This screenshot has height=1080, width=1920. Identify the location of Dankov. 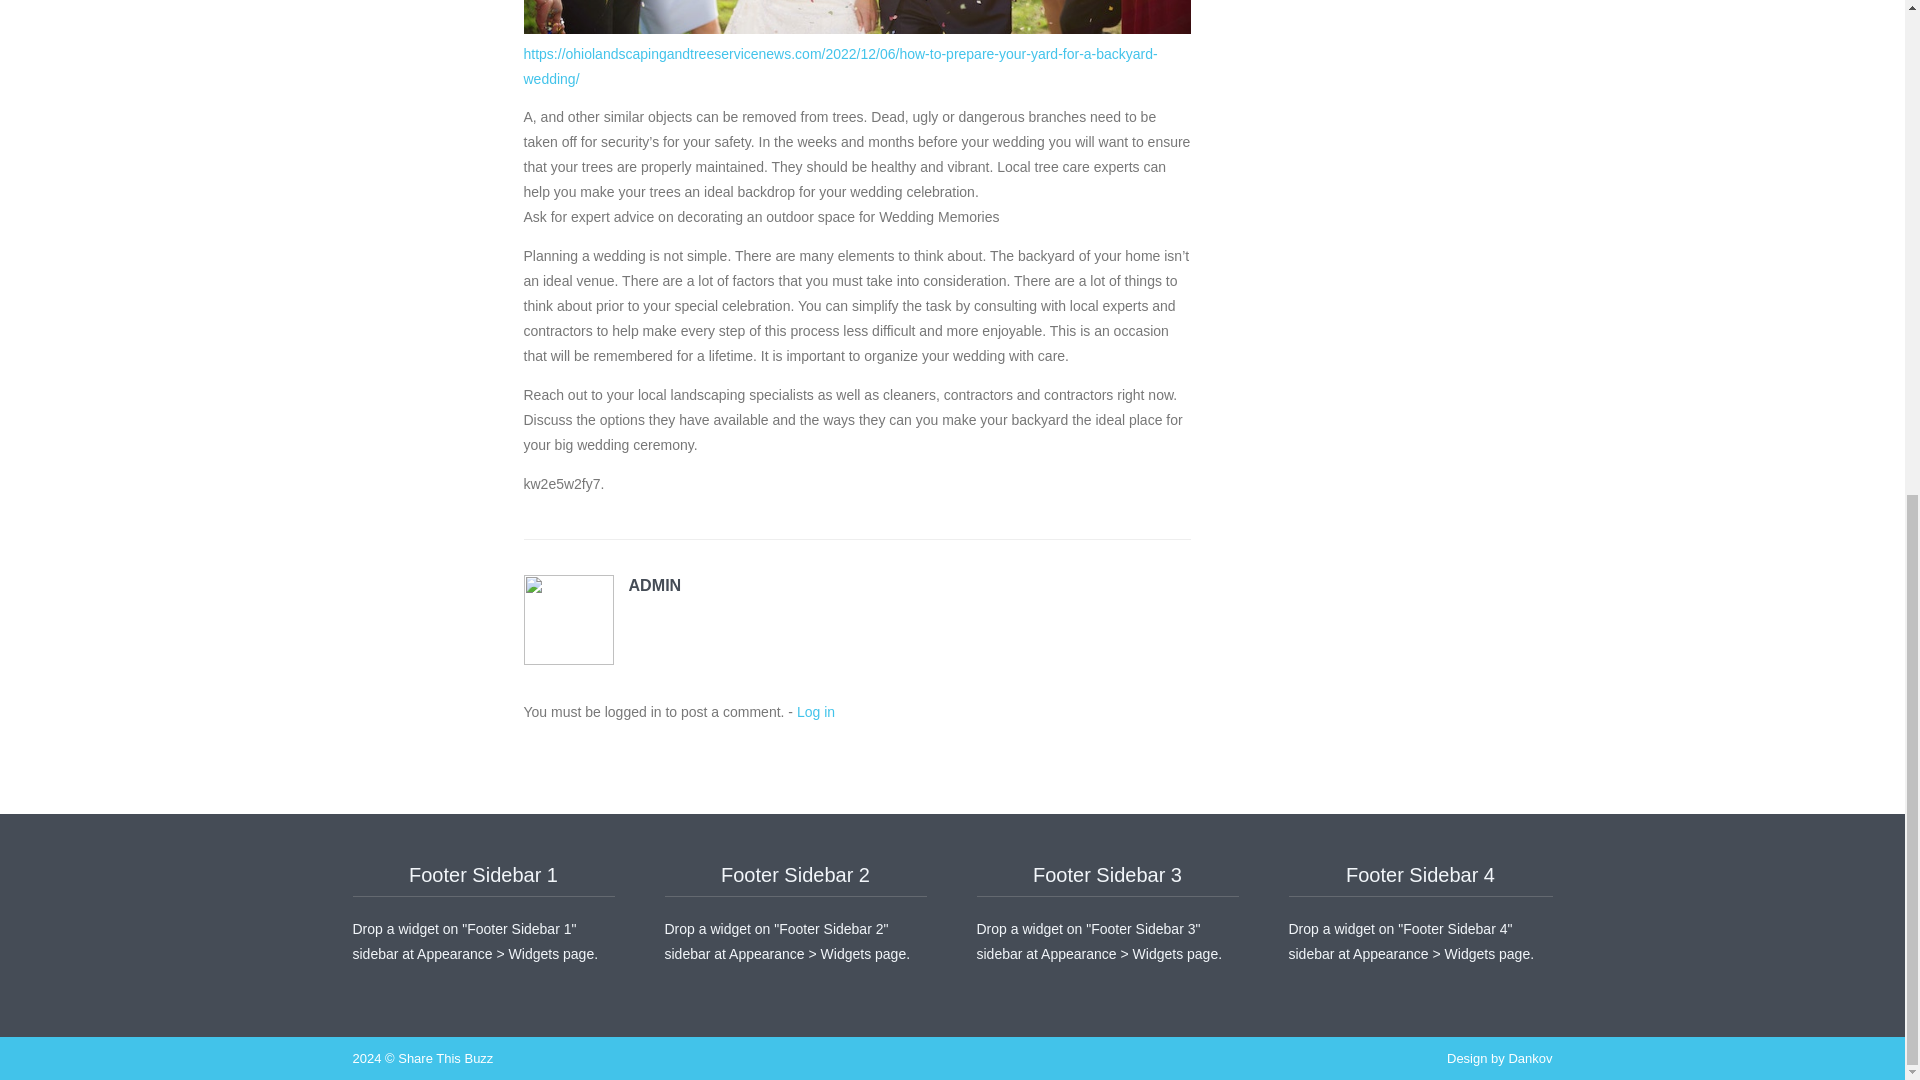
(1529, 1058).